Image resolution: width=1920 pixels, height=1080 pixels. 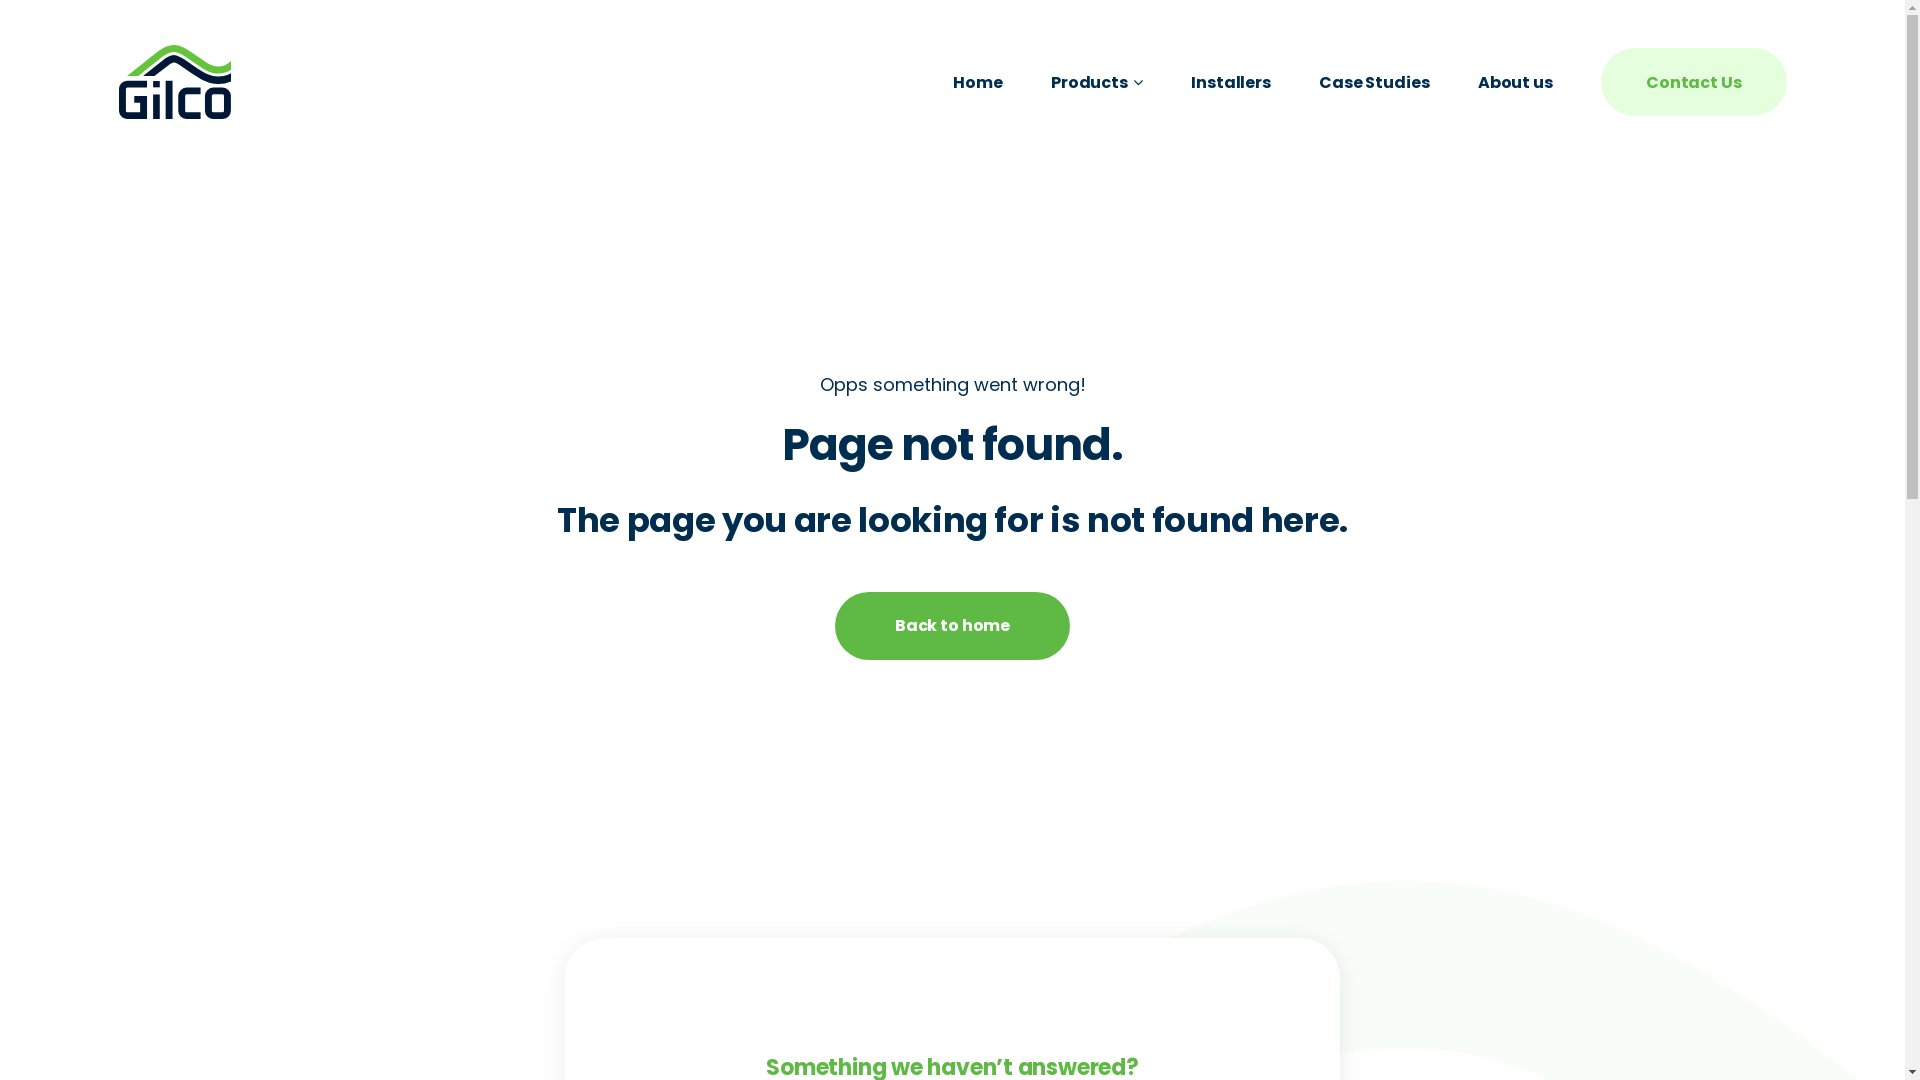 I want to click on About us, so click(x=1516, y=82).